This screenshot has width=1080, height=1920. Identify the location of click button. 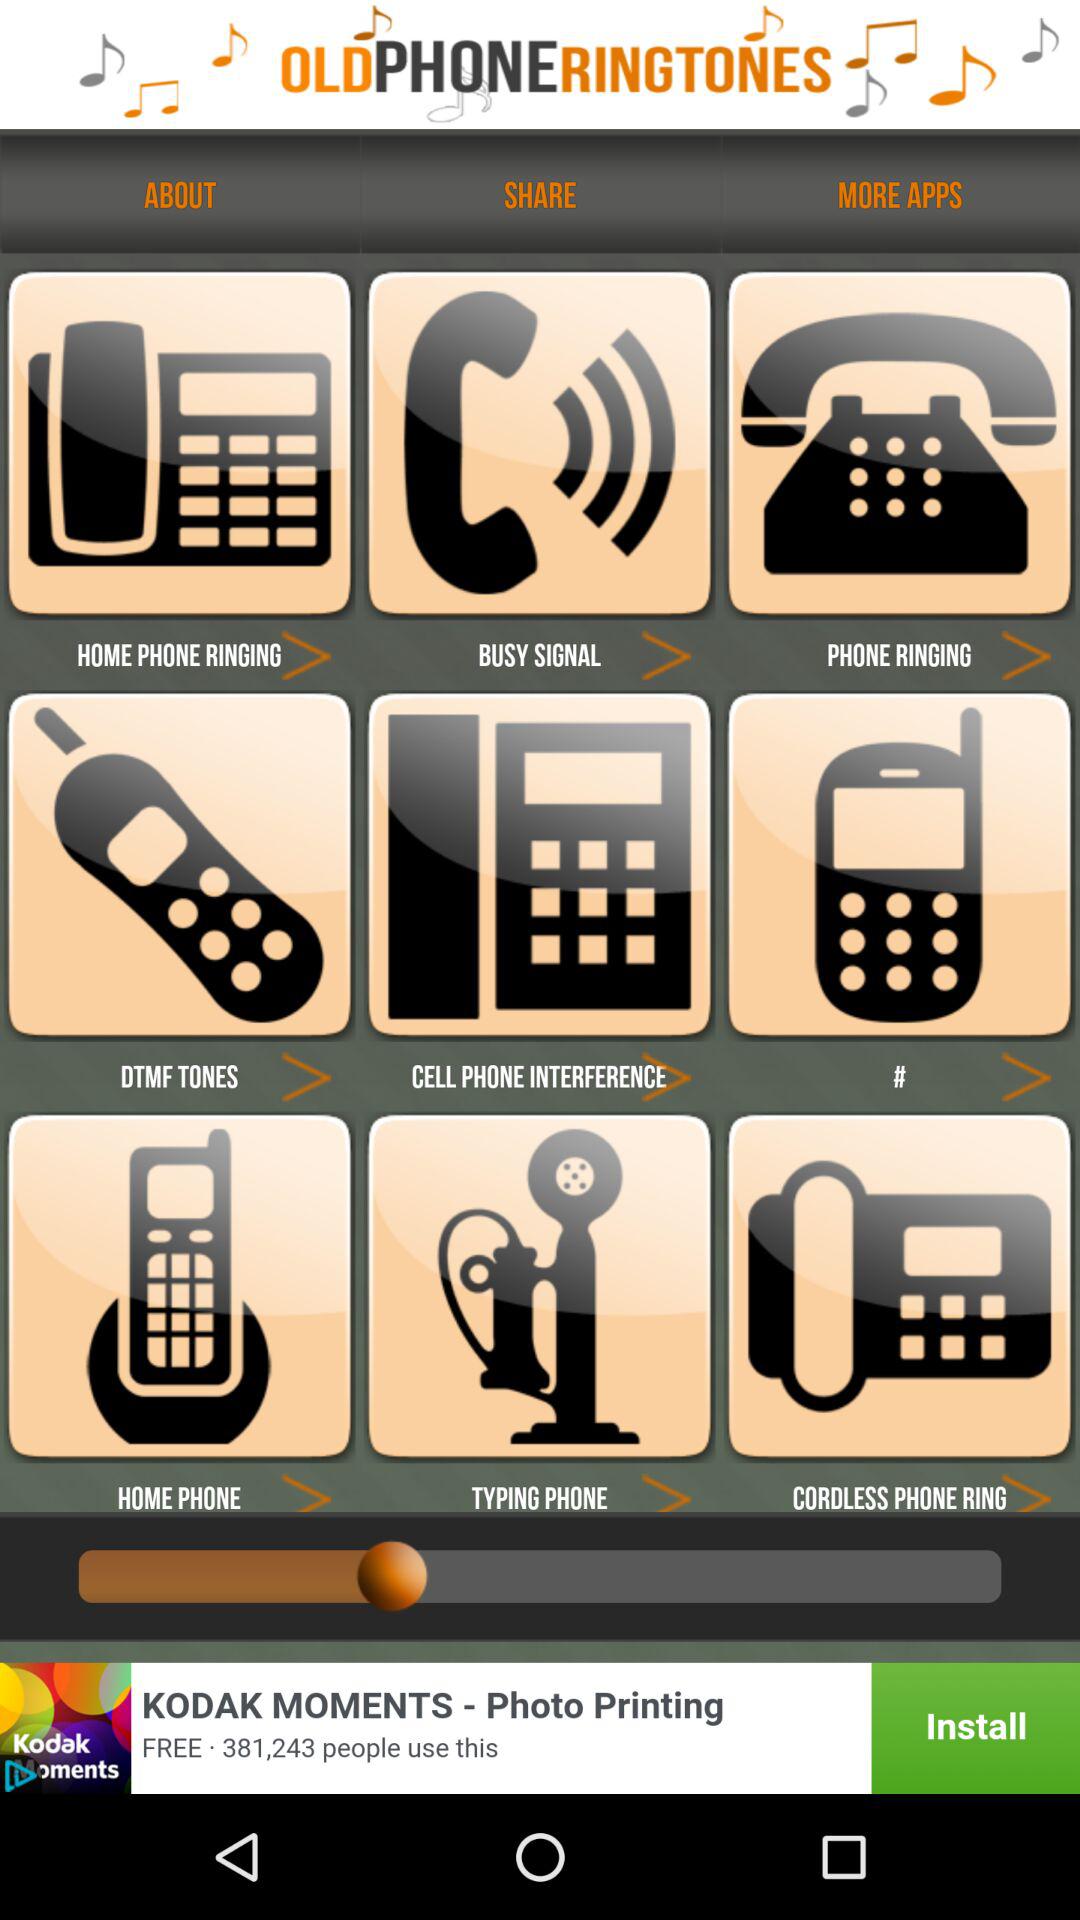
(306, 1076).